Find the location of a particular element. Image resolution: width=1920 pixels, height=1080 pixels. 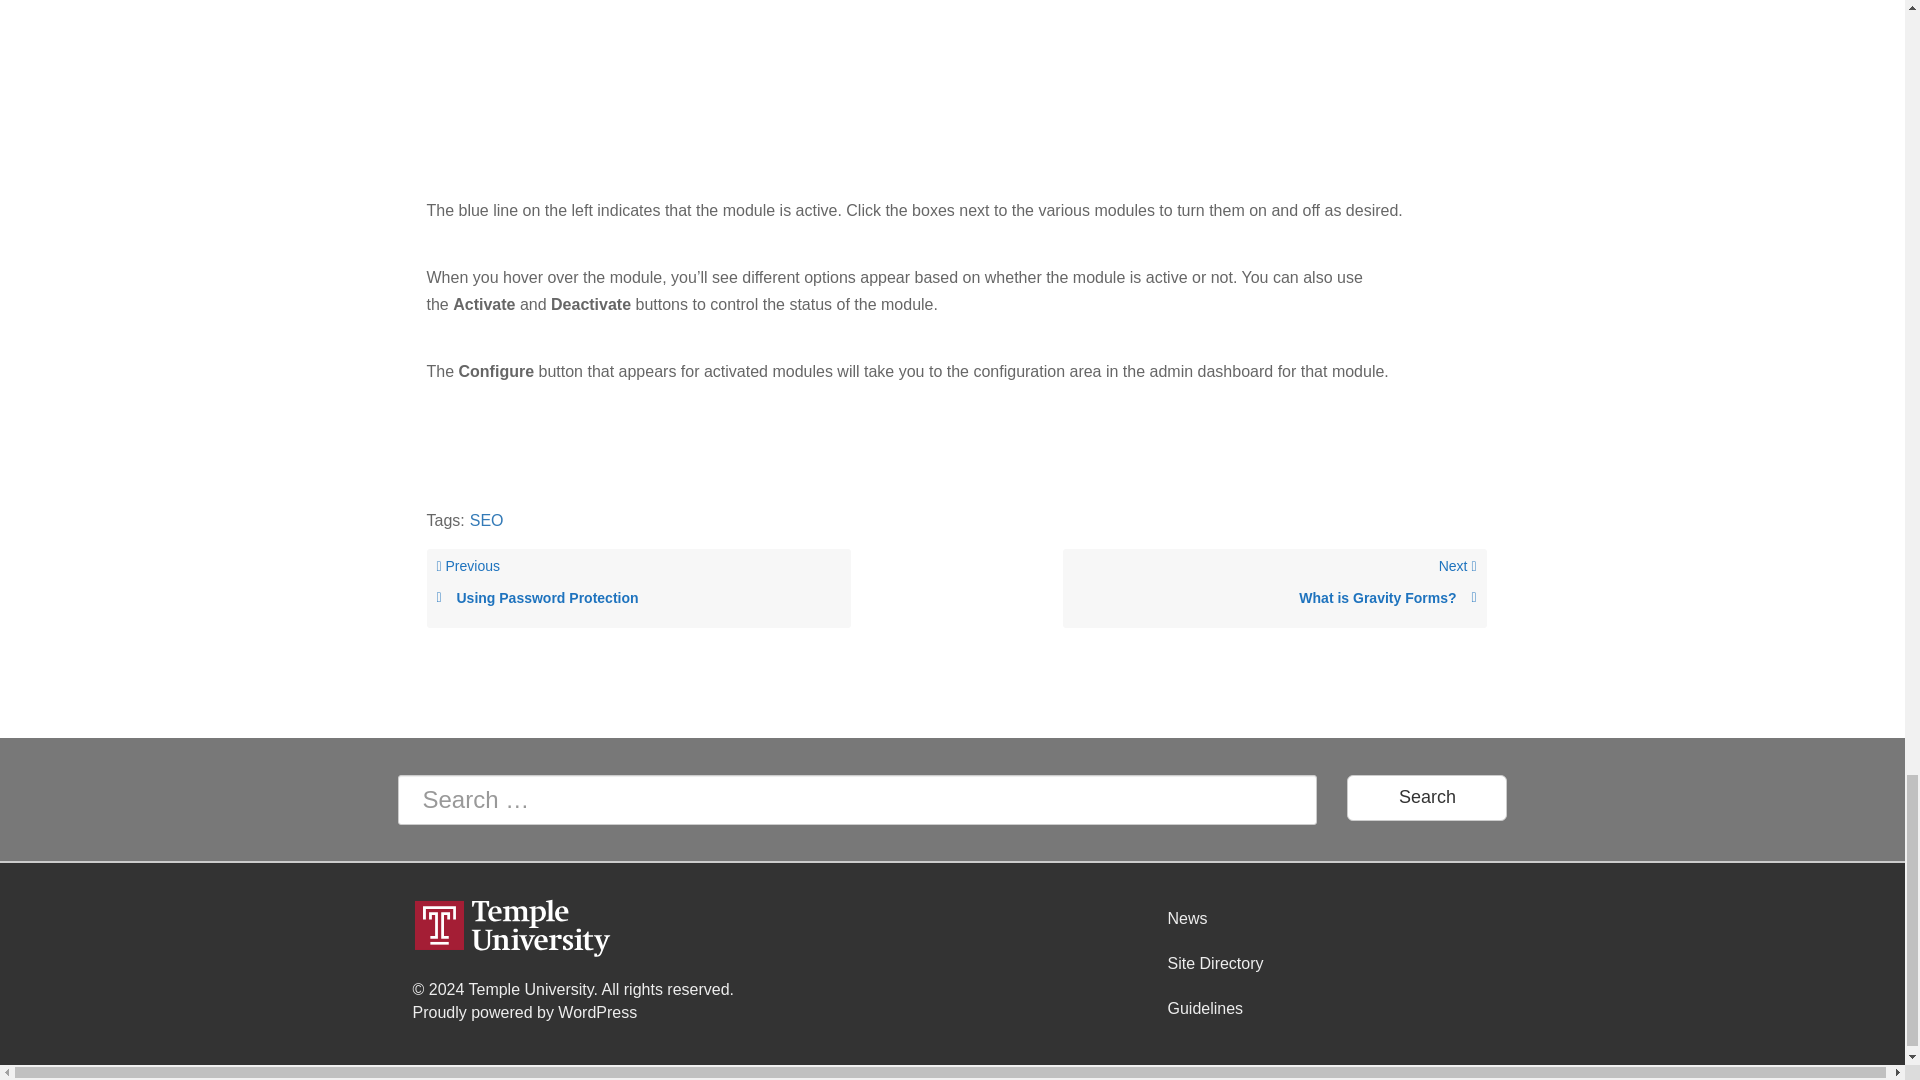

SEO is located at coordinates (486, 520).